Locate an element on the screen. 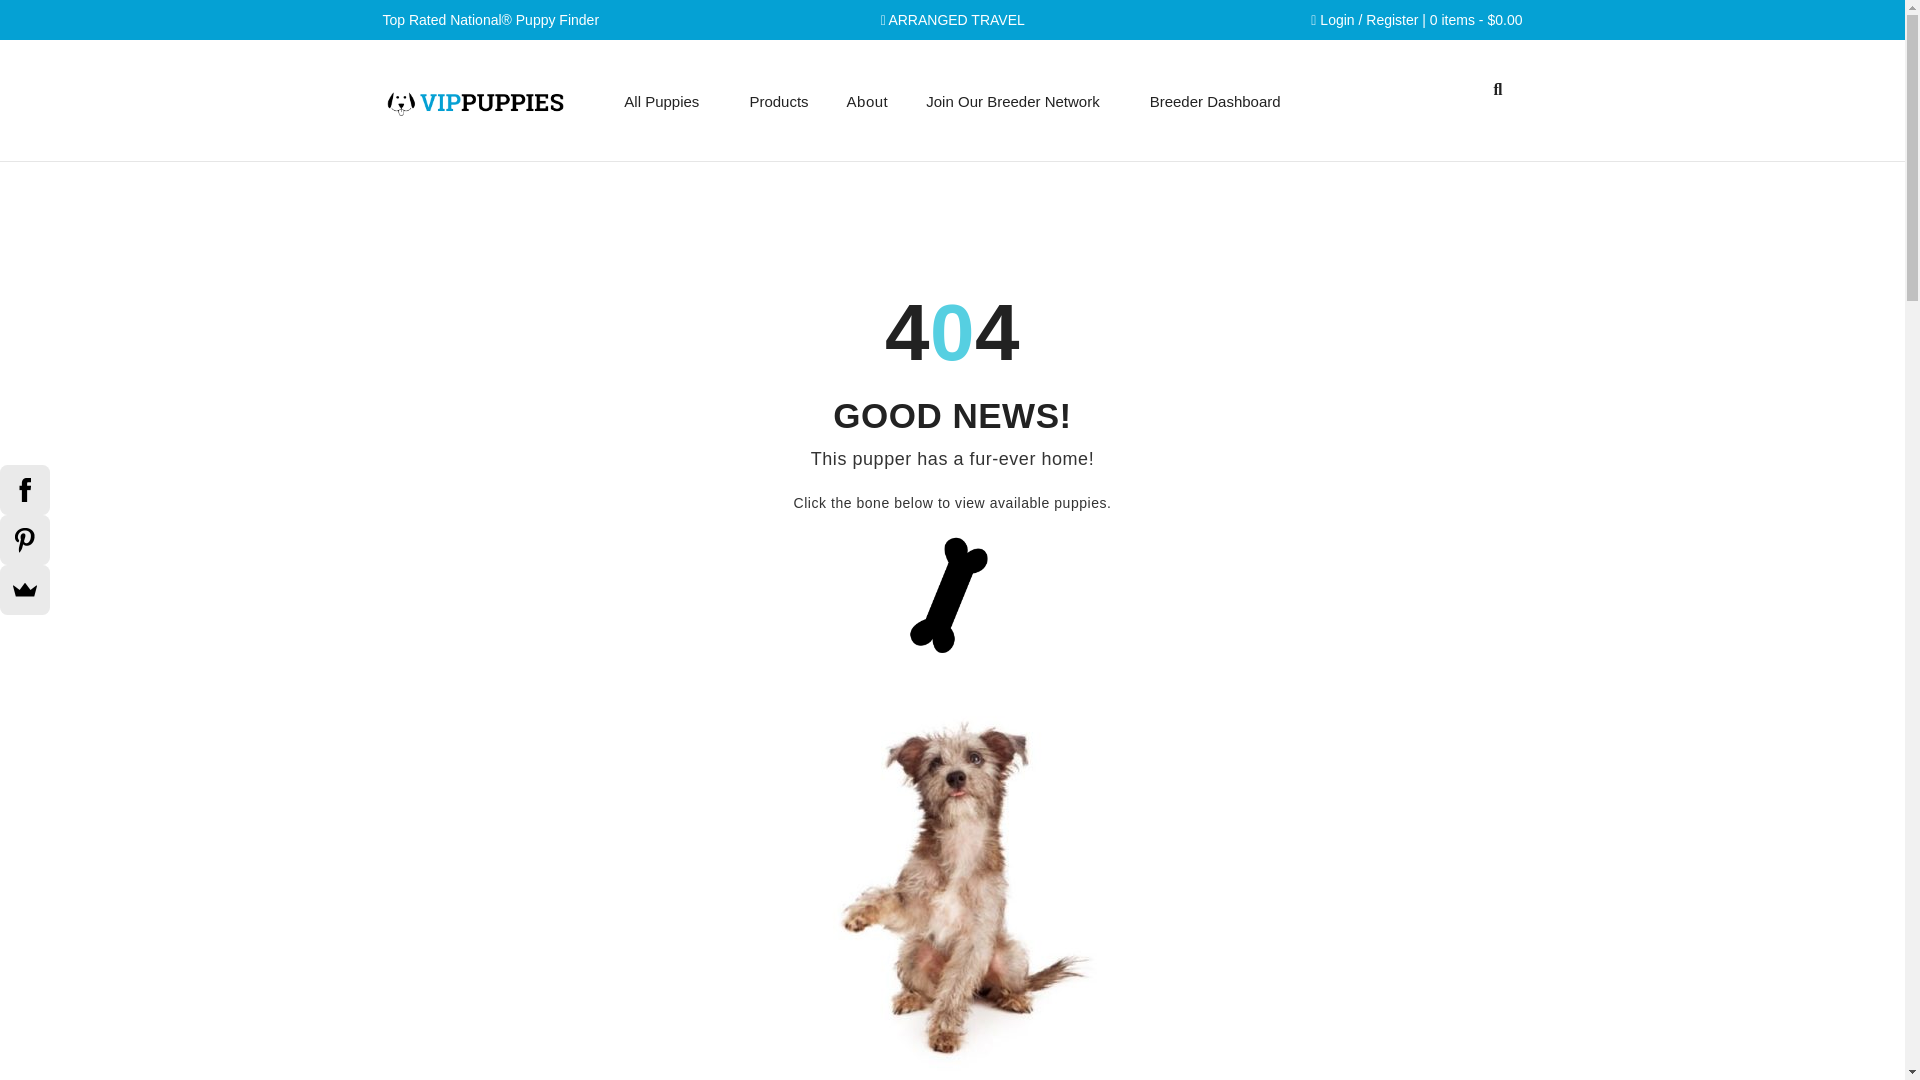 This screenshot has height=1080, width=1920. Facebook is located at coordinates (24, 490).